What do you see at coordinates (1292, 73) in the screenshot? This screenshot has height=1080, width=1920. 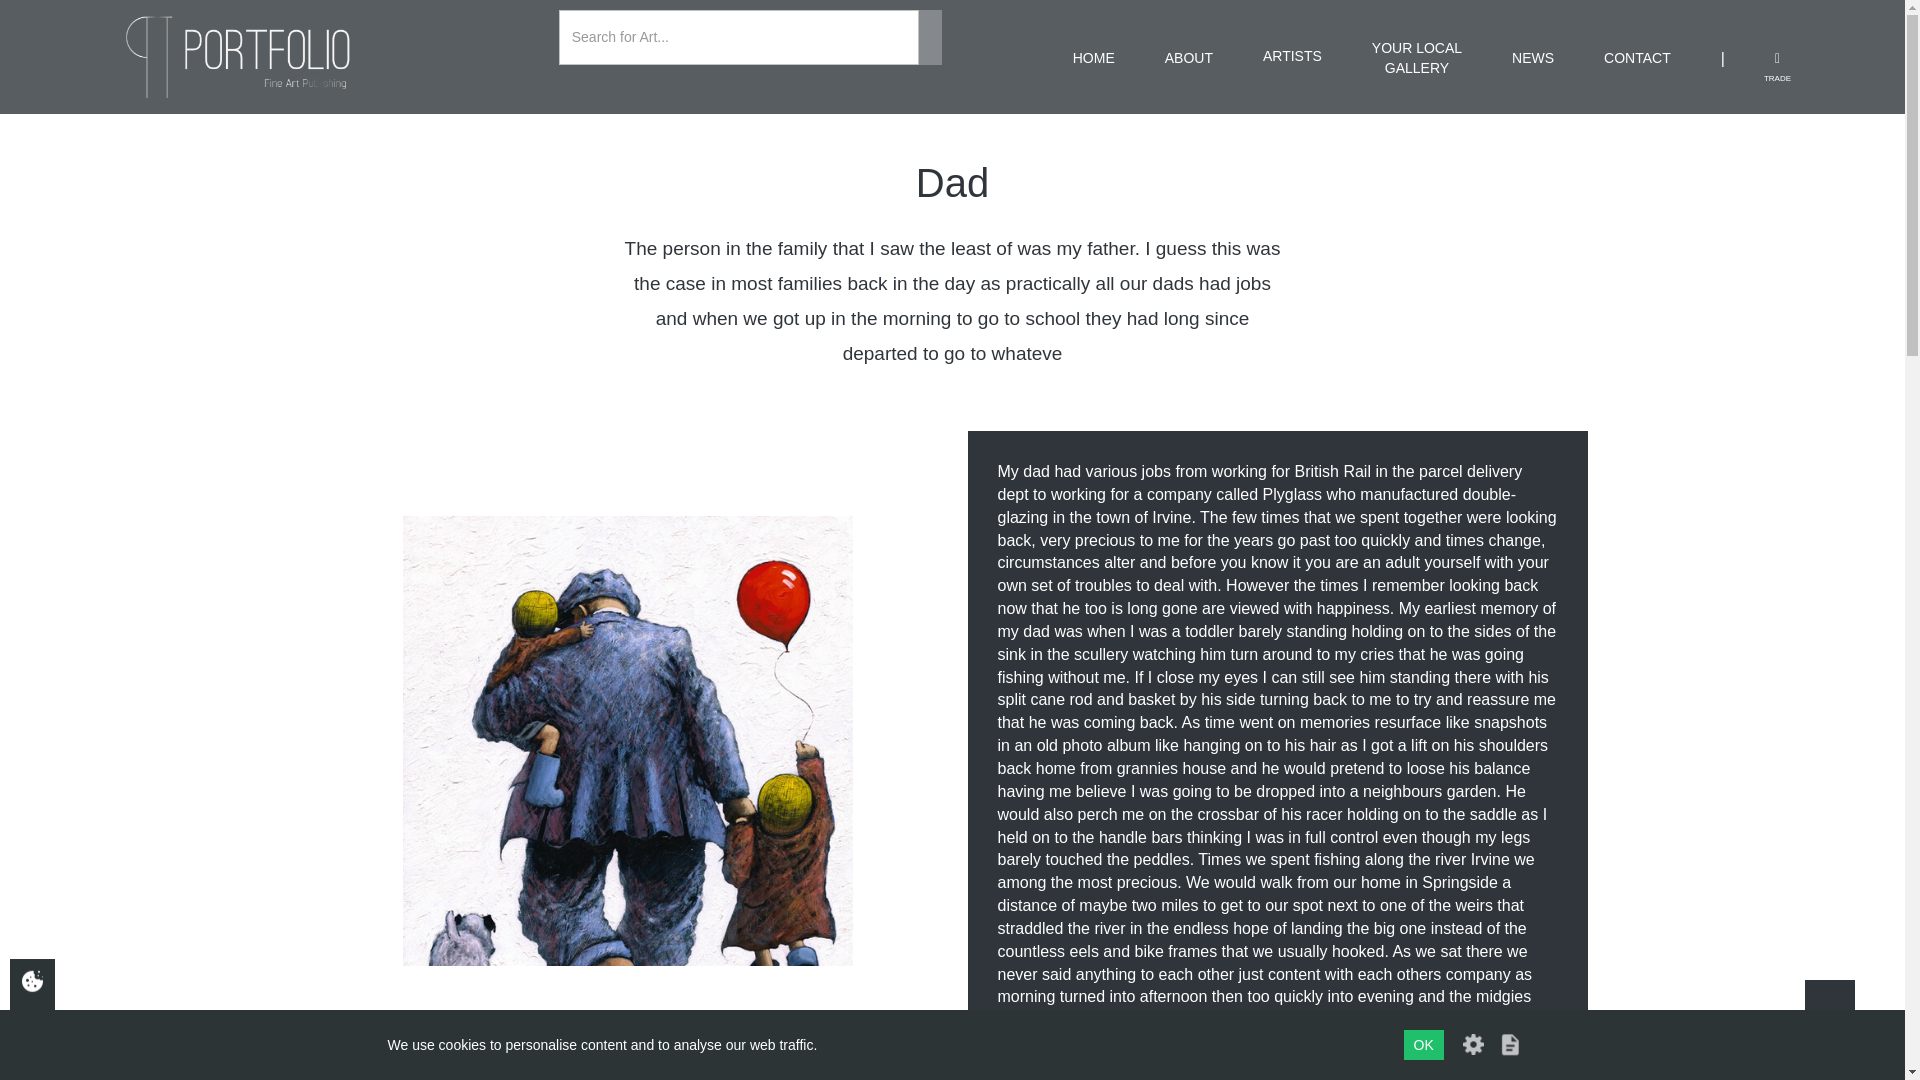 I see `ARTISTS` at bounding box center [1292, 73].